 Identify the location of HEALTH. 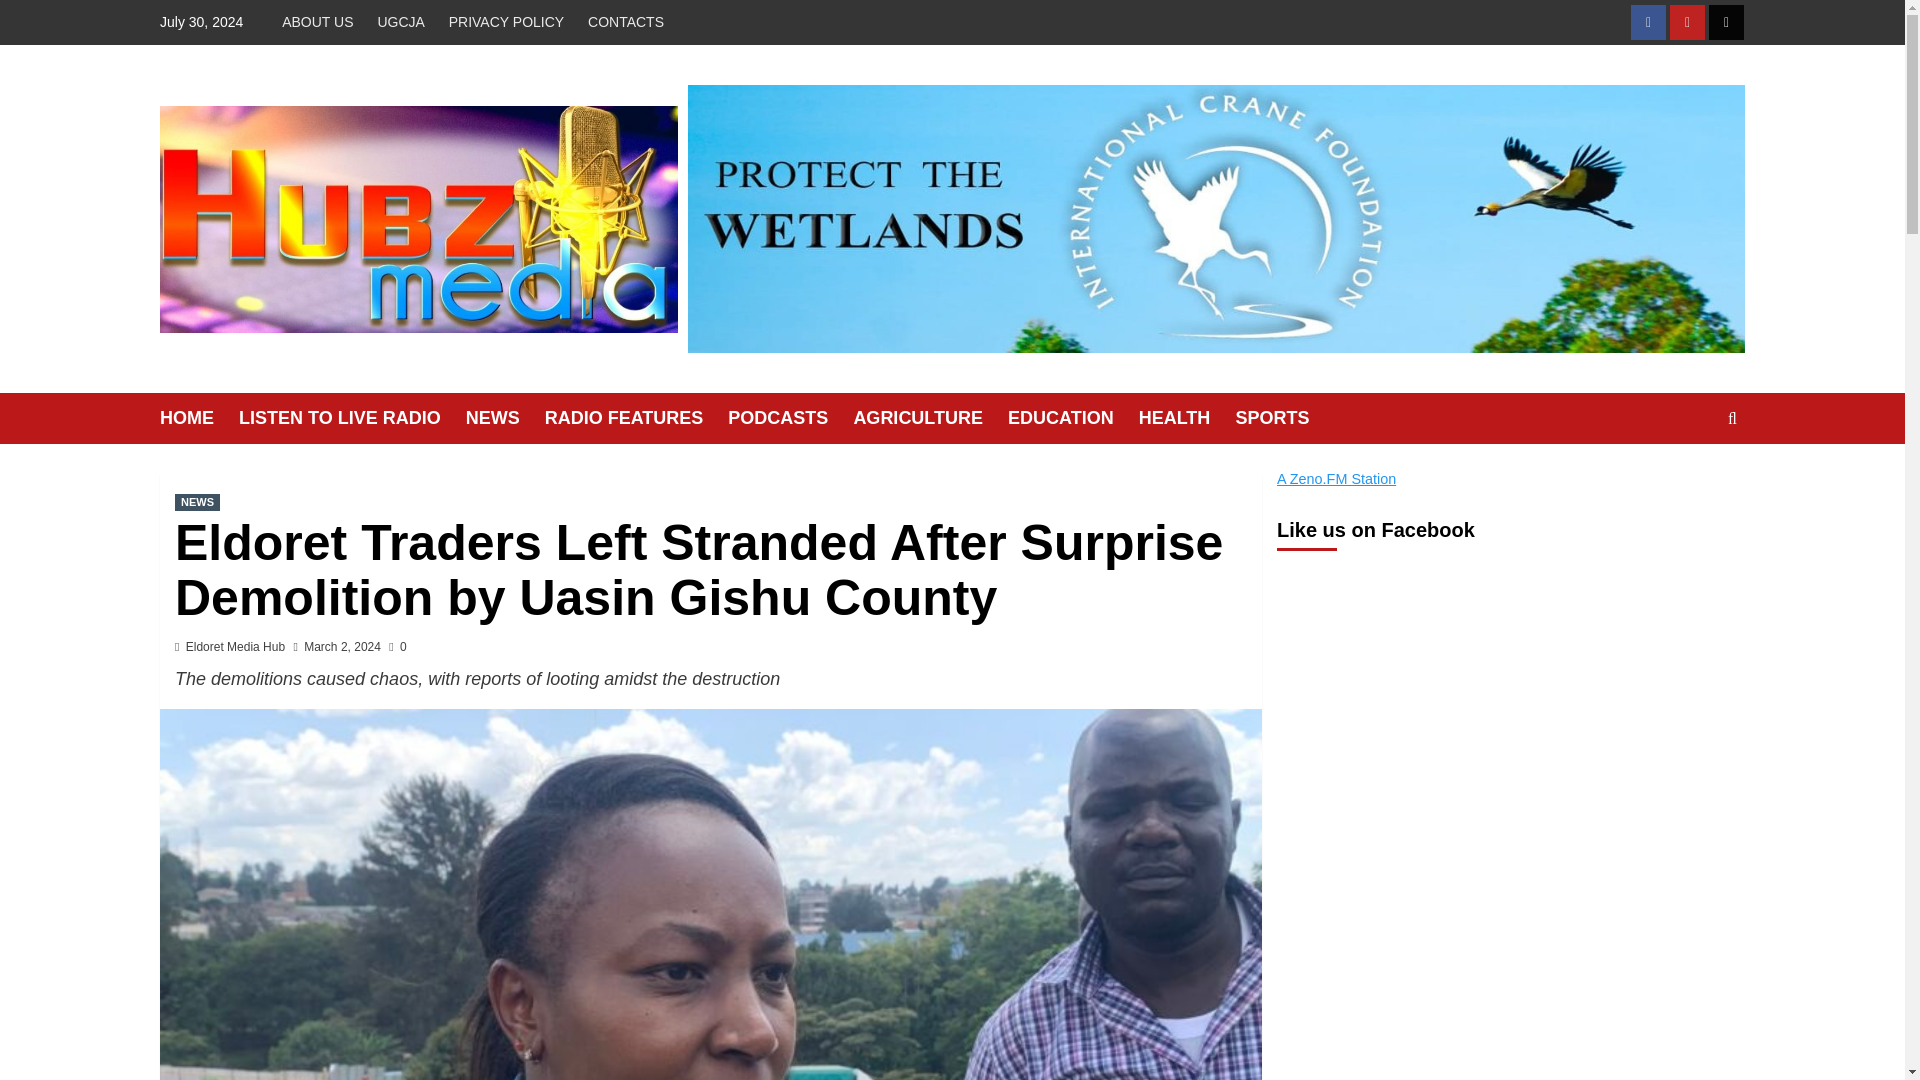
(1187, 418).